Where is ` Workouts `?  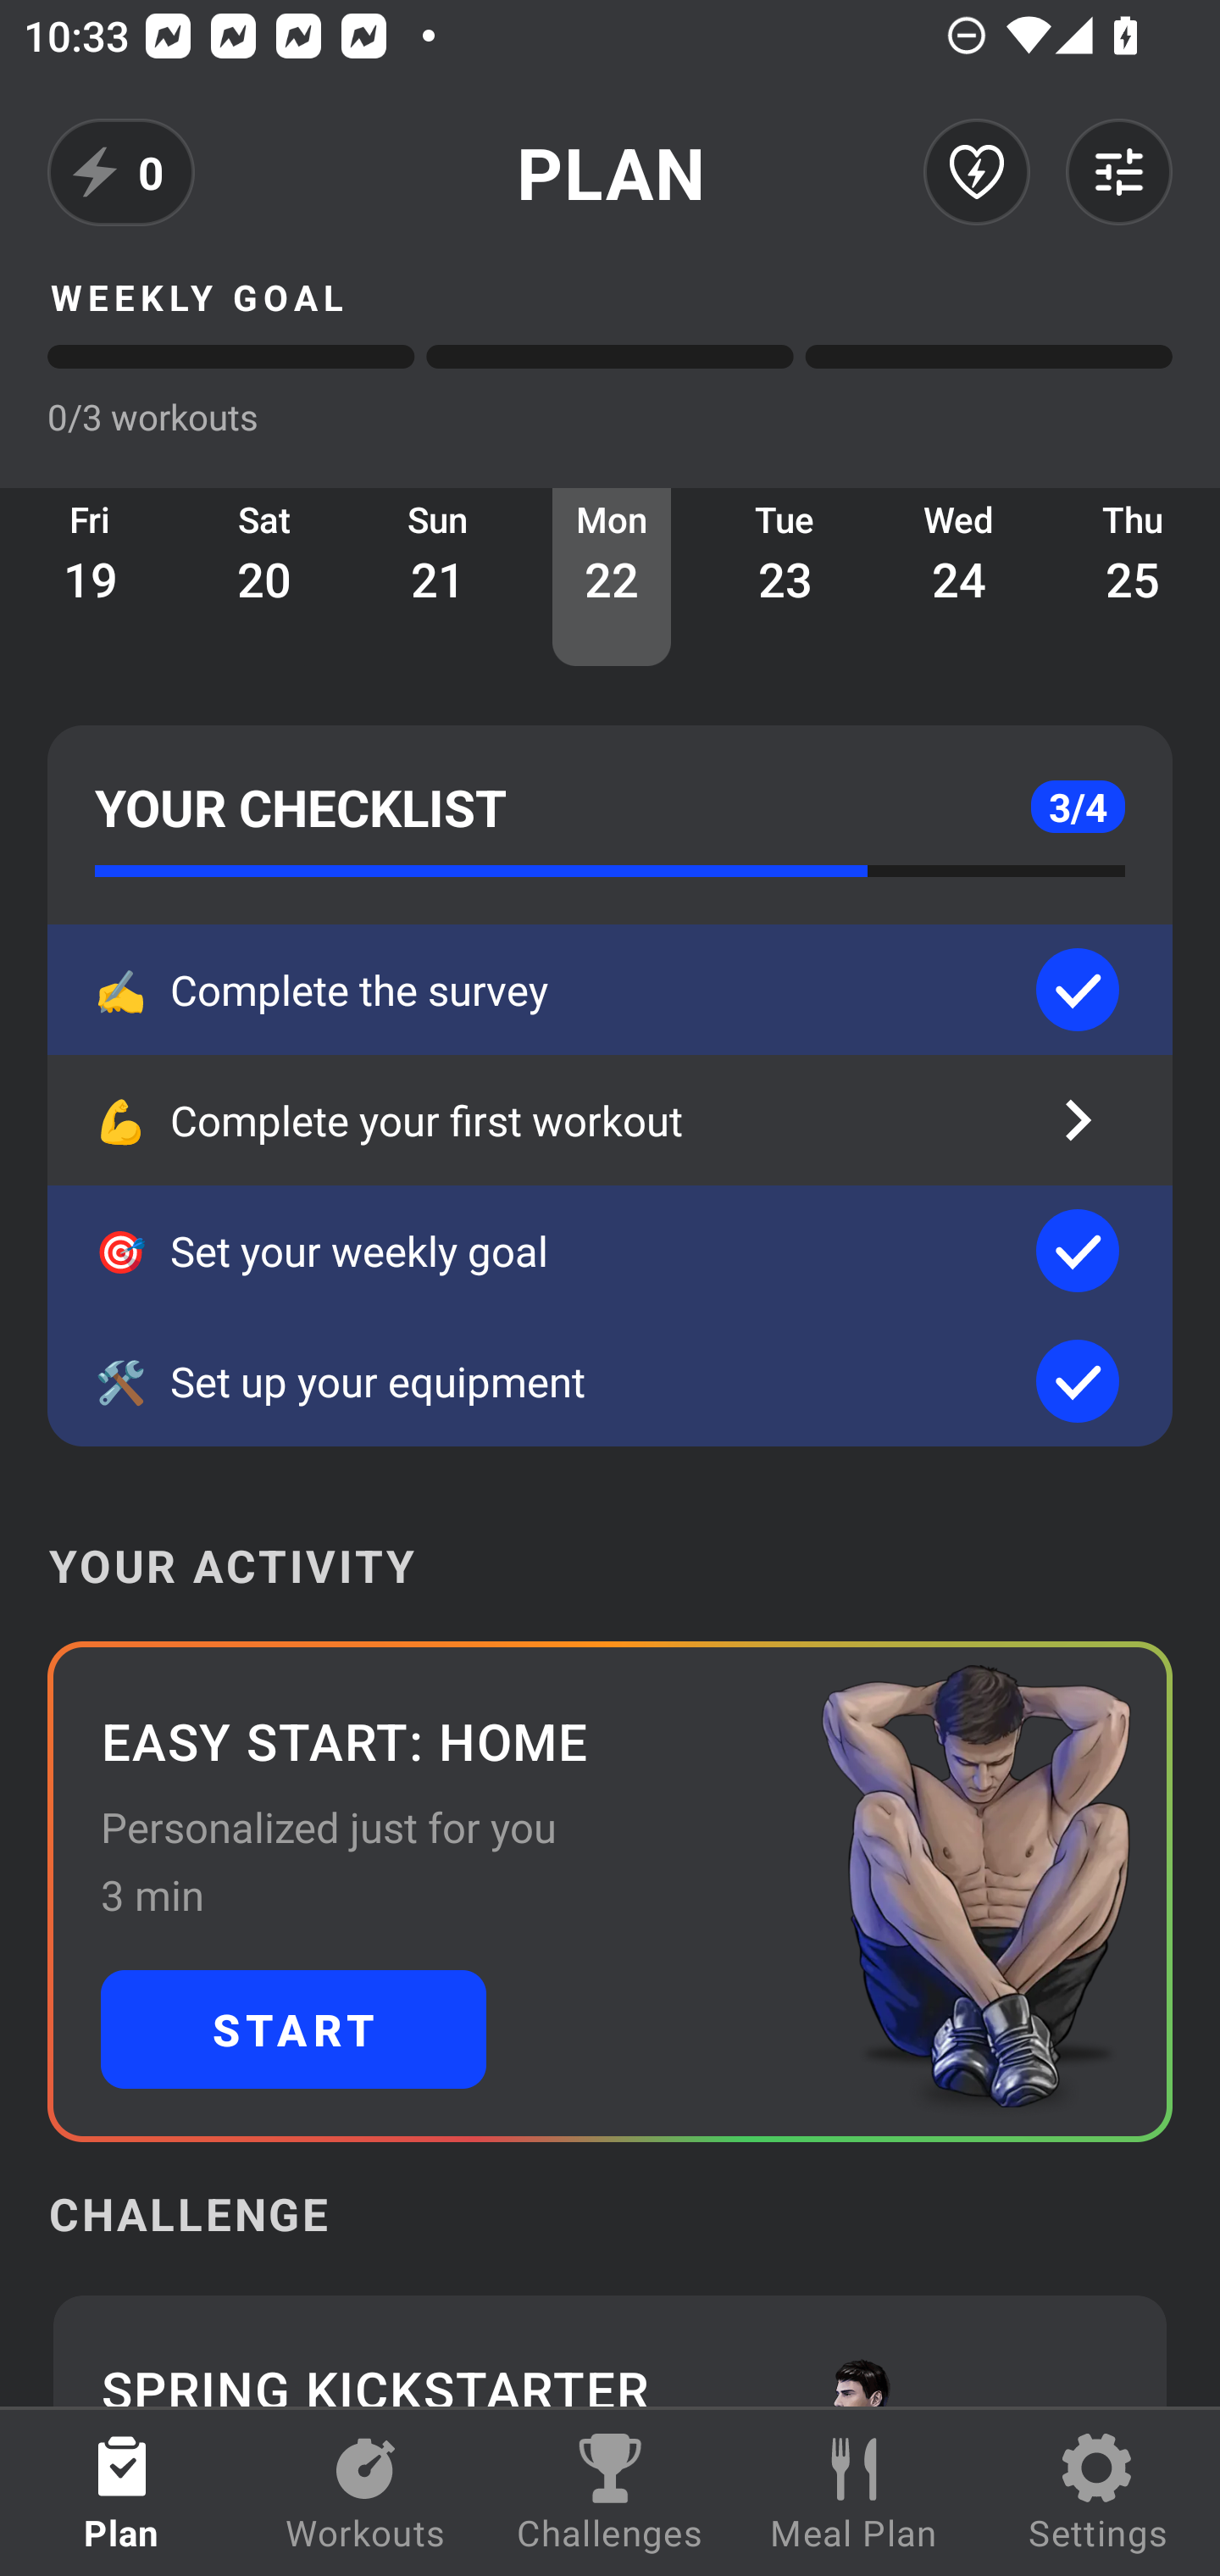
 Workouts  is located at coordinates (366, 2493).